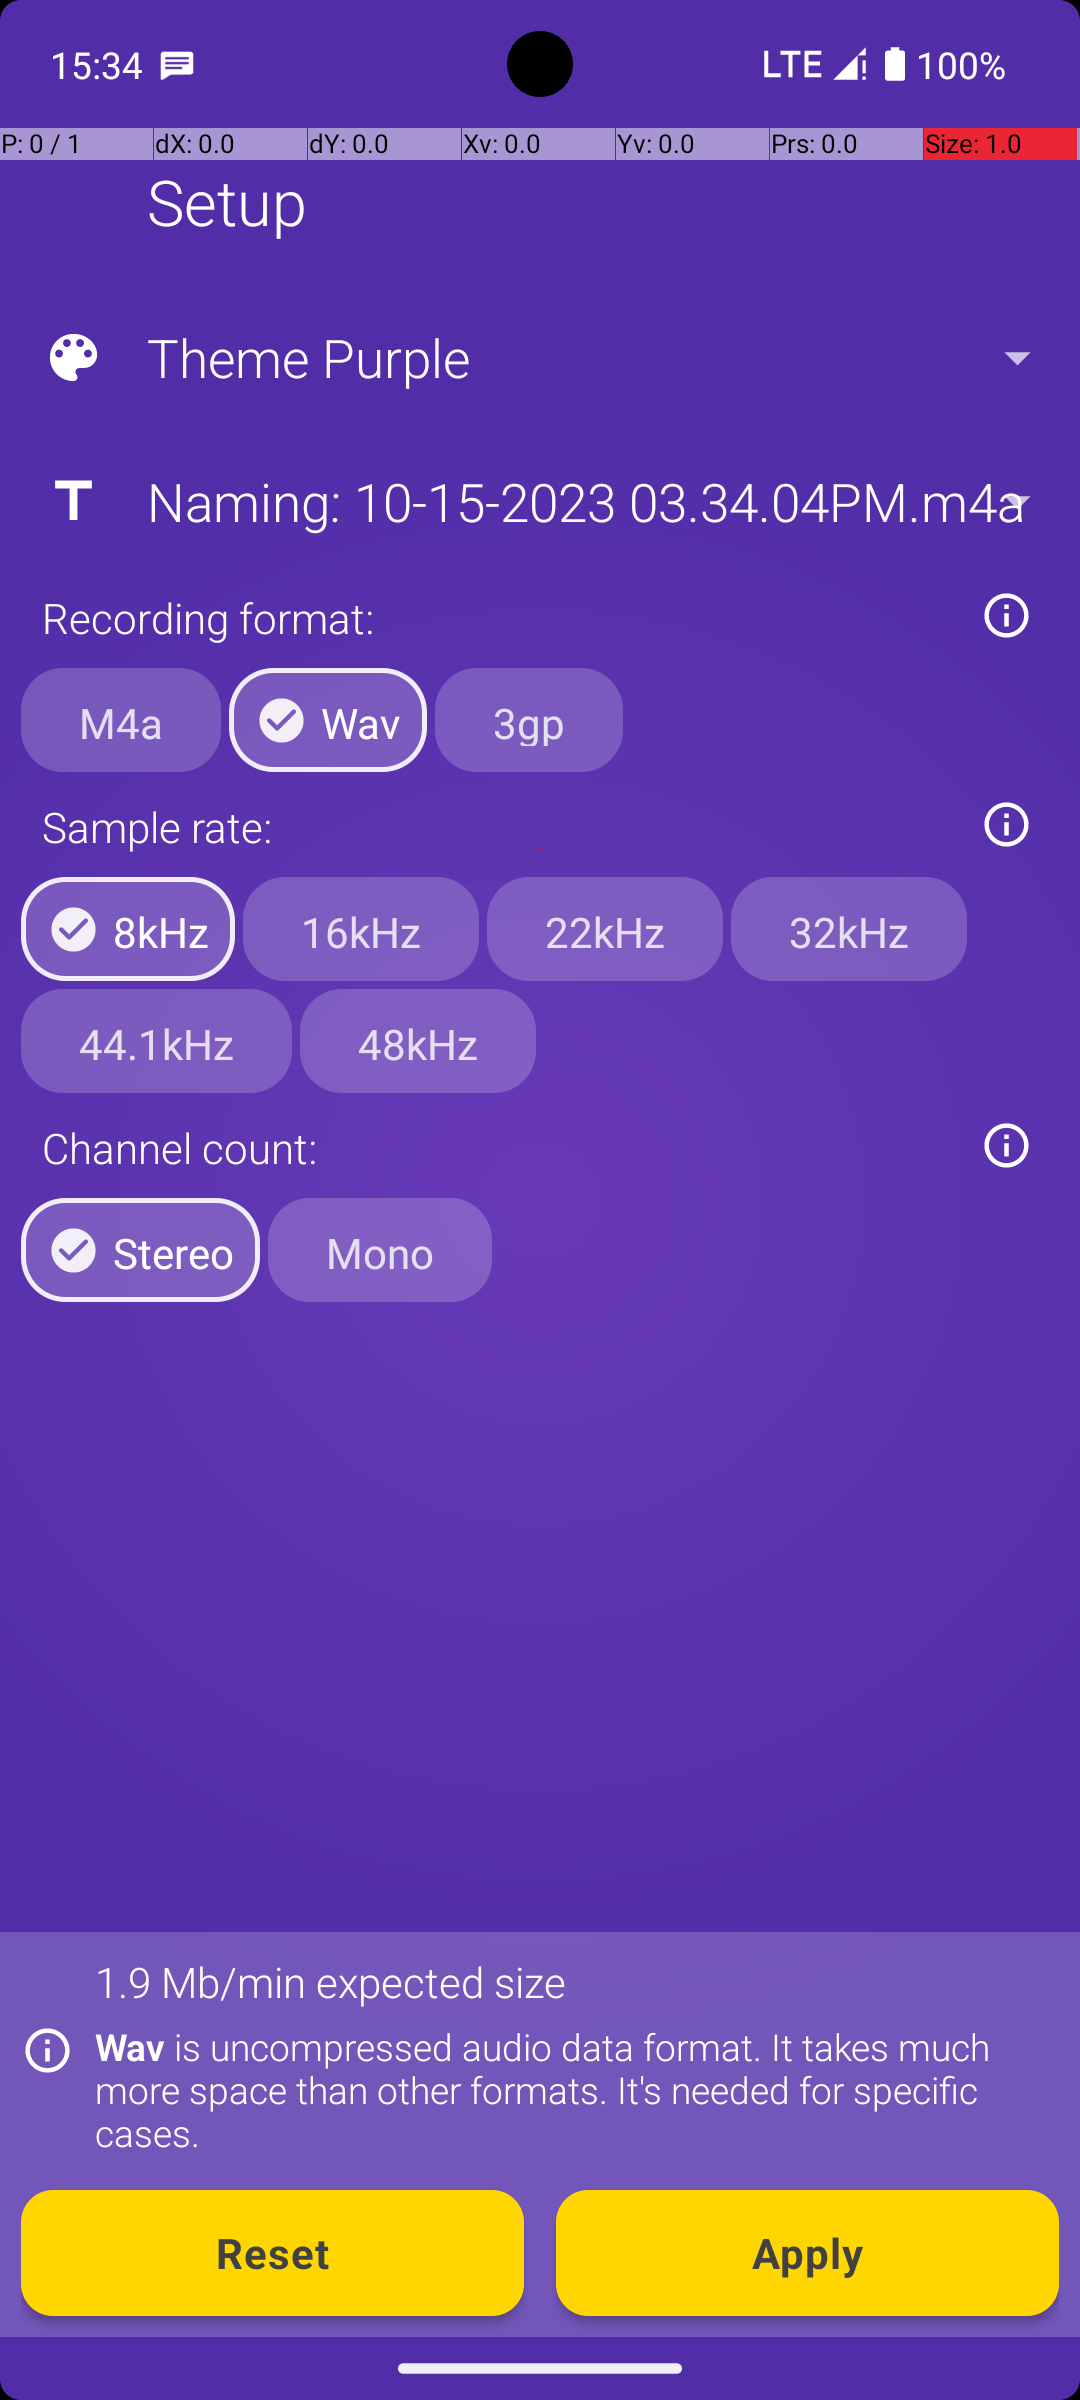  What do you see at coordinates (566, 2090) in the screenshot?
I see `Wav is uncompressed audio data format. It takes much more space than other formats. It's needed for specific cases.` at bounding box center [566, 2090].